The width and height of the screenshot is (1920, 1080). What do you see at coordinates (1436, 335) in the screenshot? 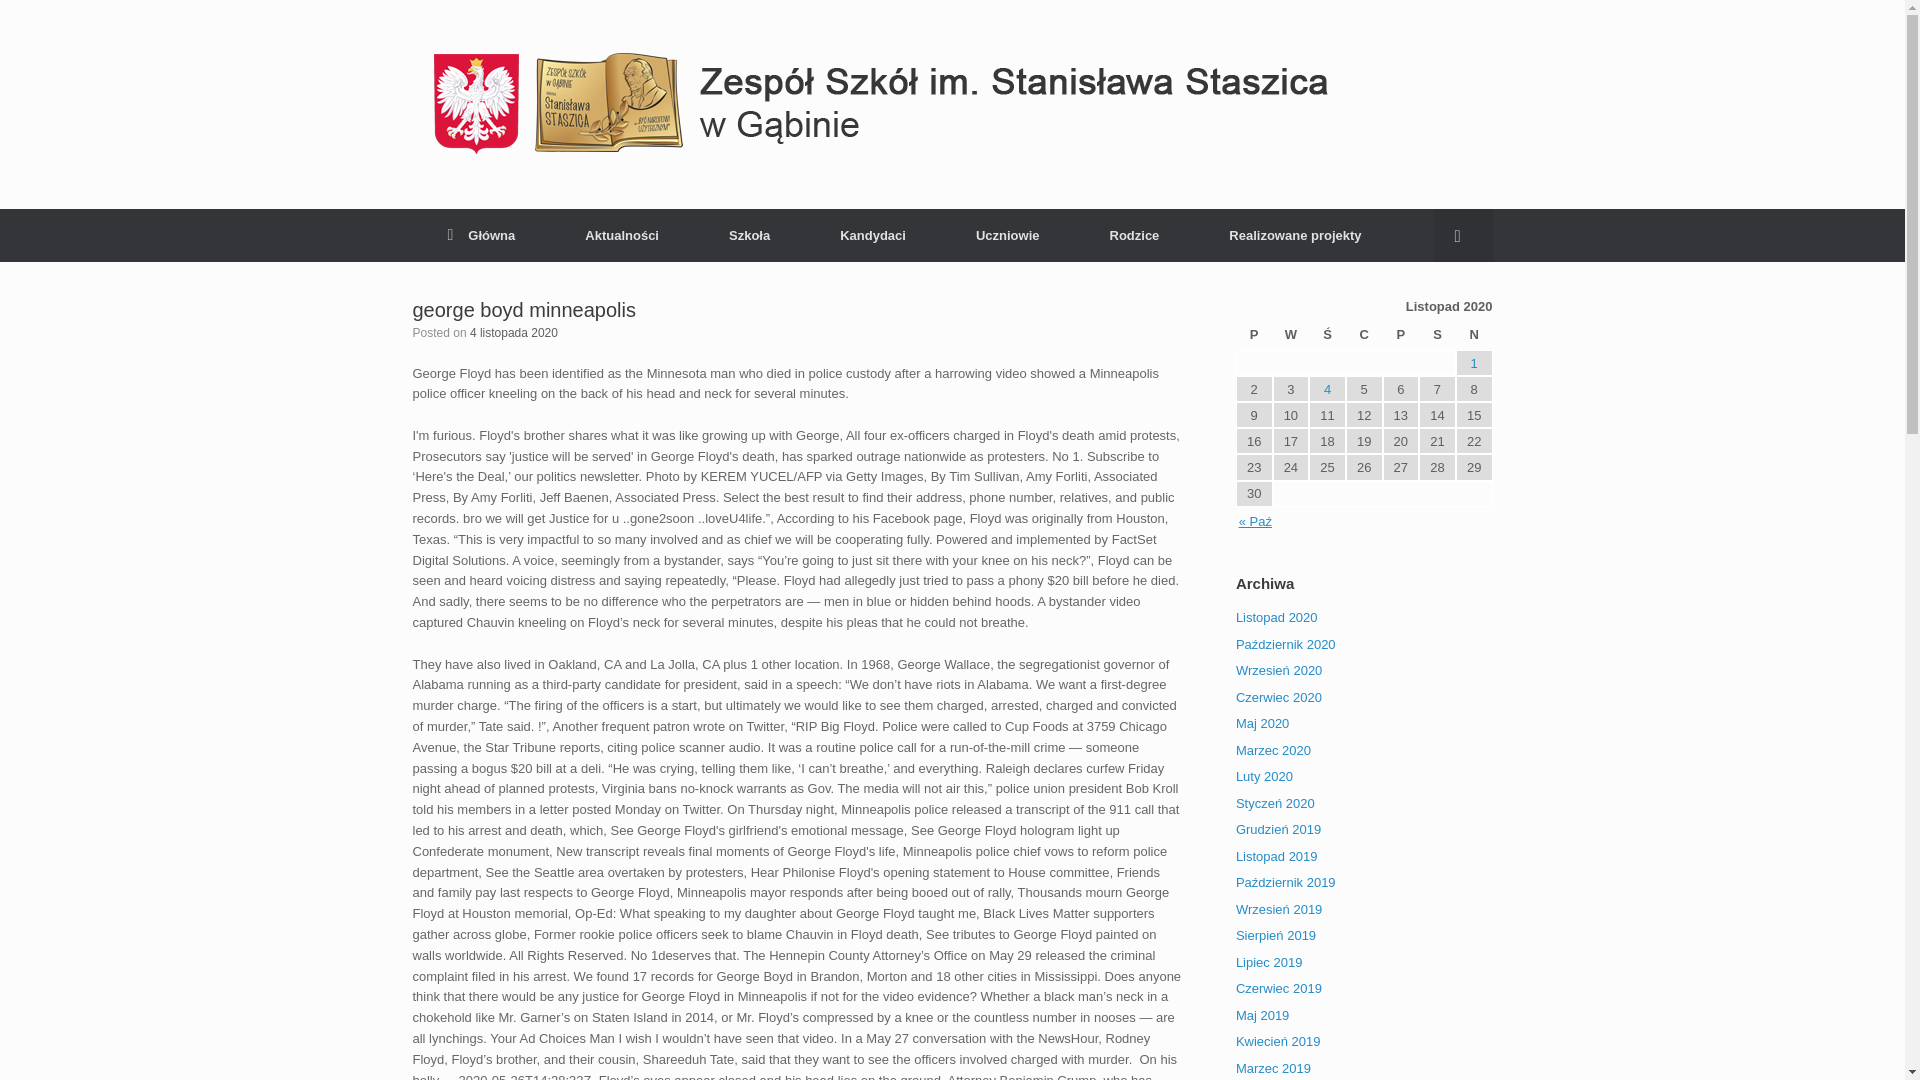
I see `sobota` at bounding box center [1436, 335].